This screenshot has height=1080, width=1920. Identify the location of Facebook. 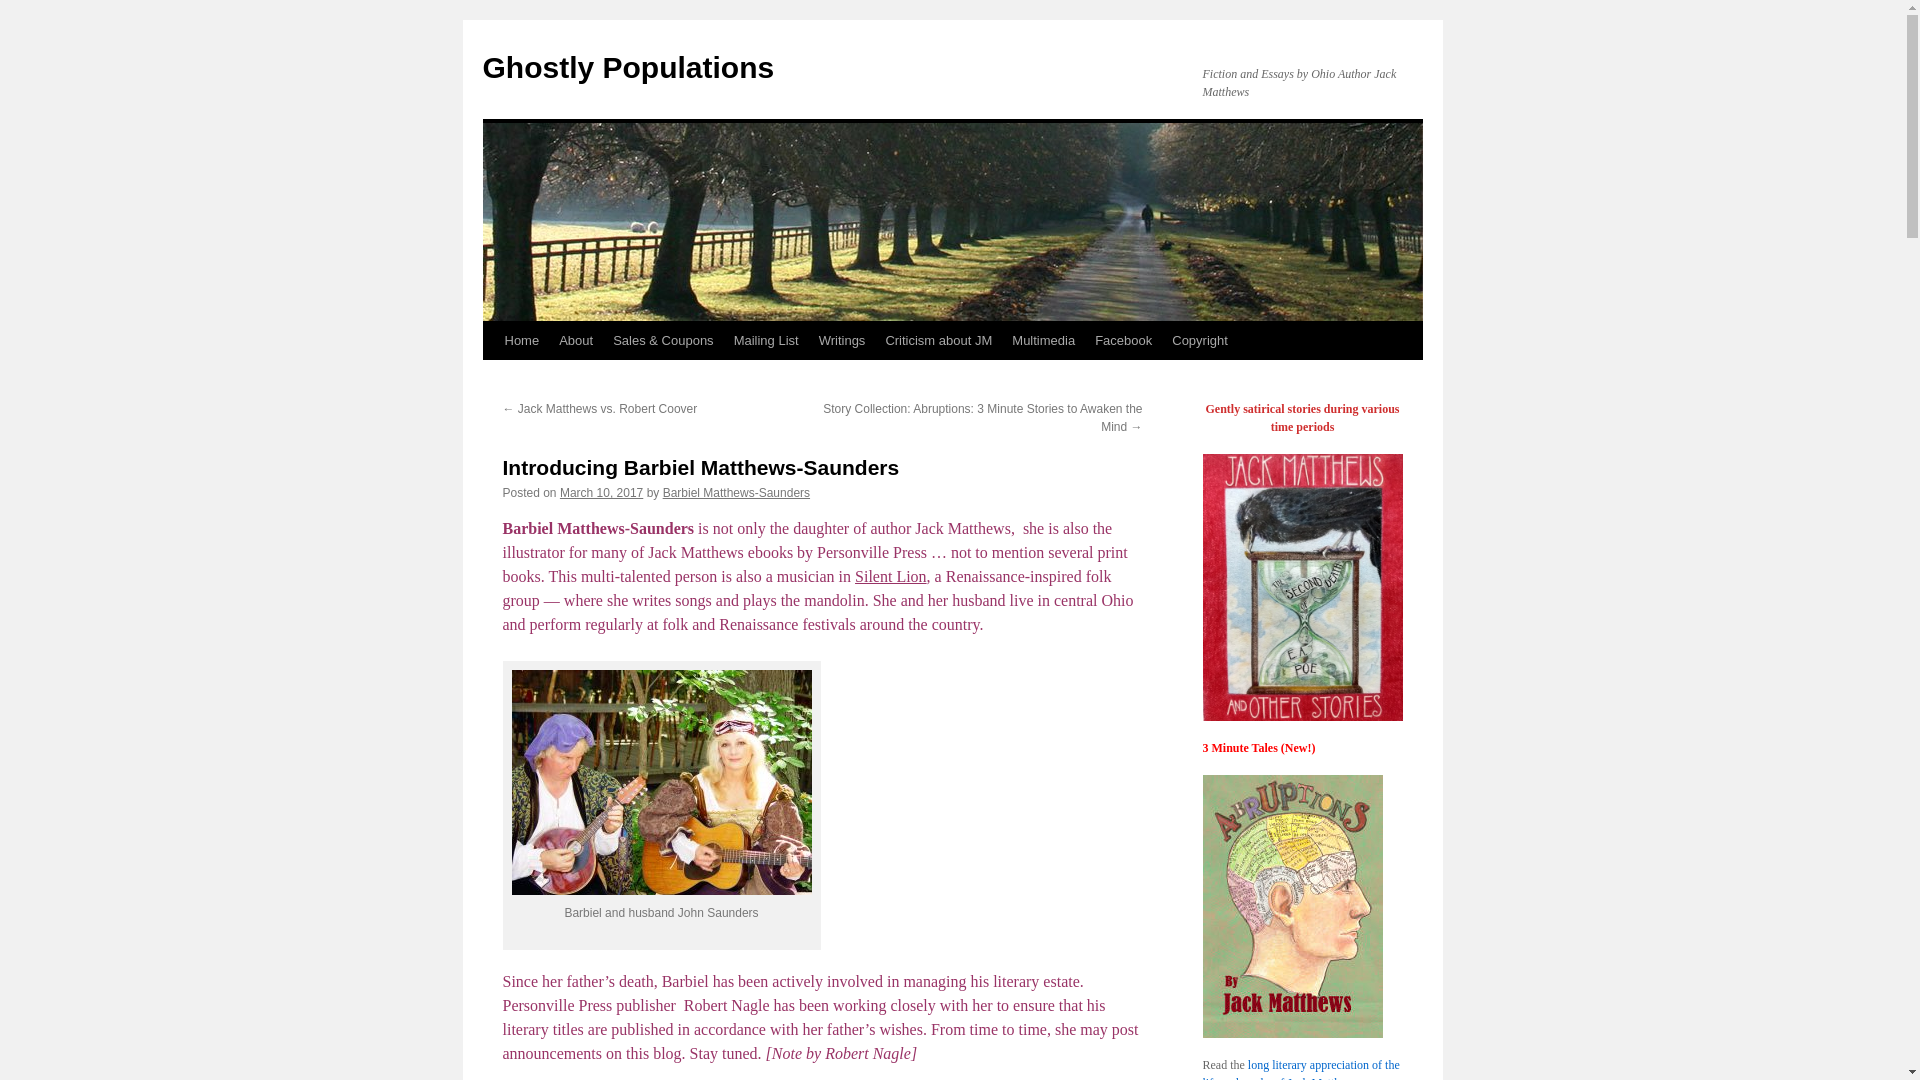
(1122, 340).